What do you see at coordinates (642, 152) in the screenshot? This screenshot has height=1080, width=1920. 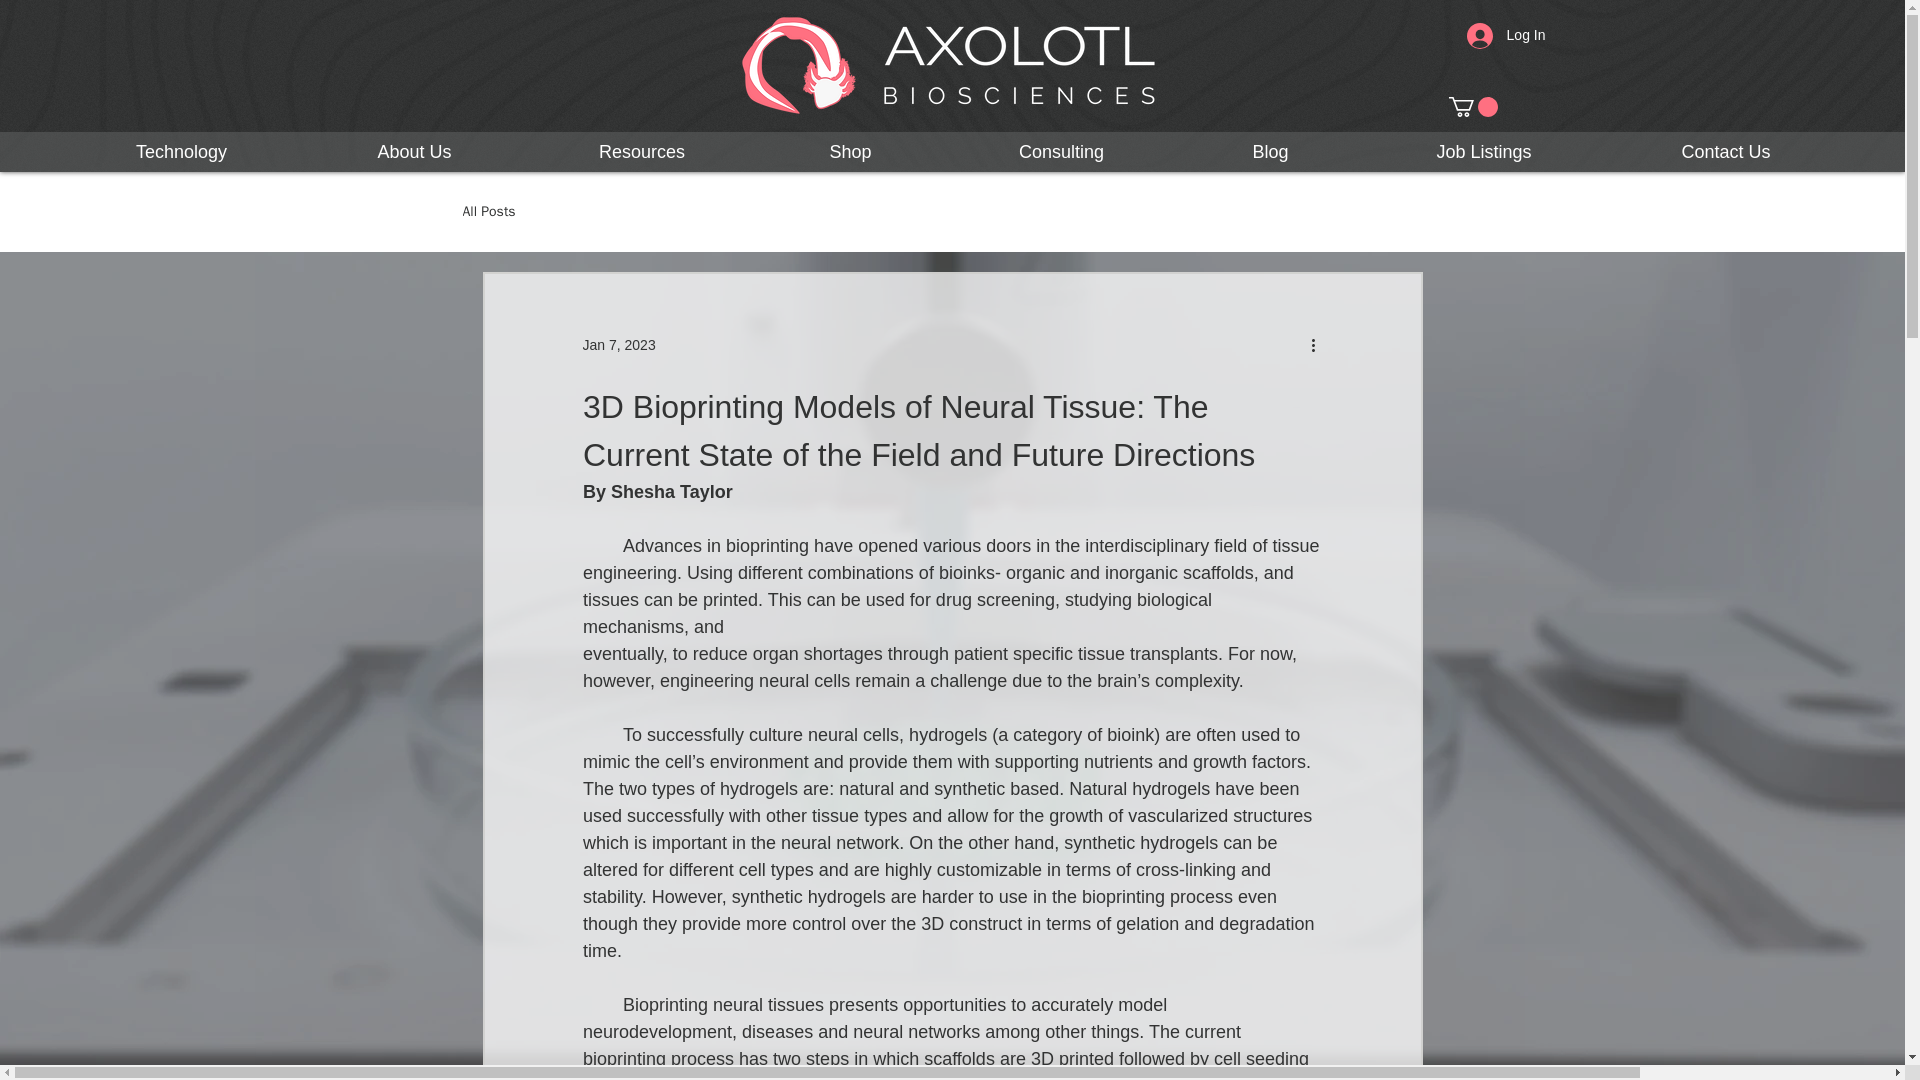 I see `Resources` at bounding box center [642, 152].